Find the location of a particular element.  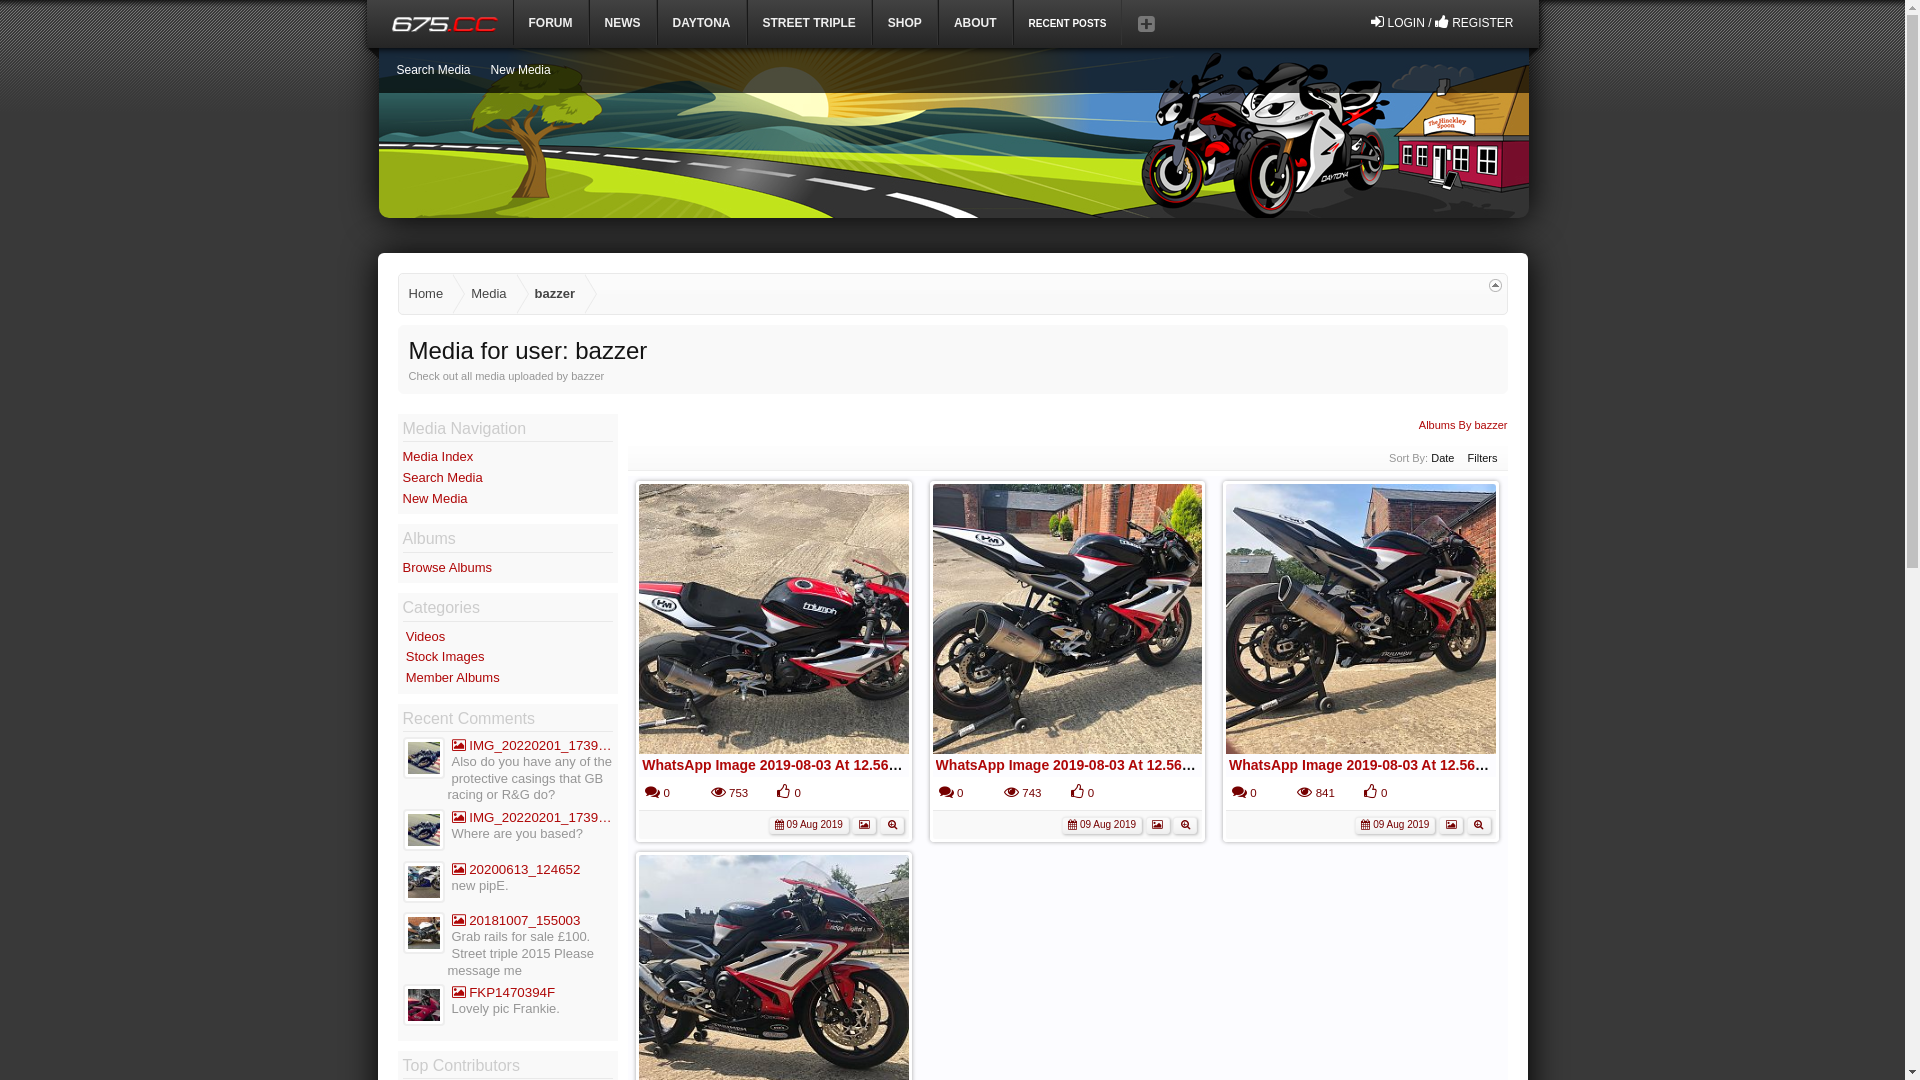

Search Media is located at coordinates (433, 70).